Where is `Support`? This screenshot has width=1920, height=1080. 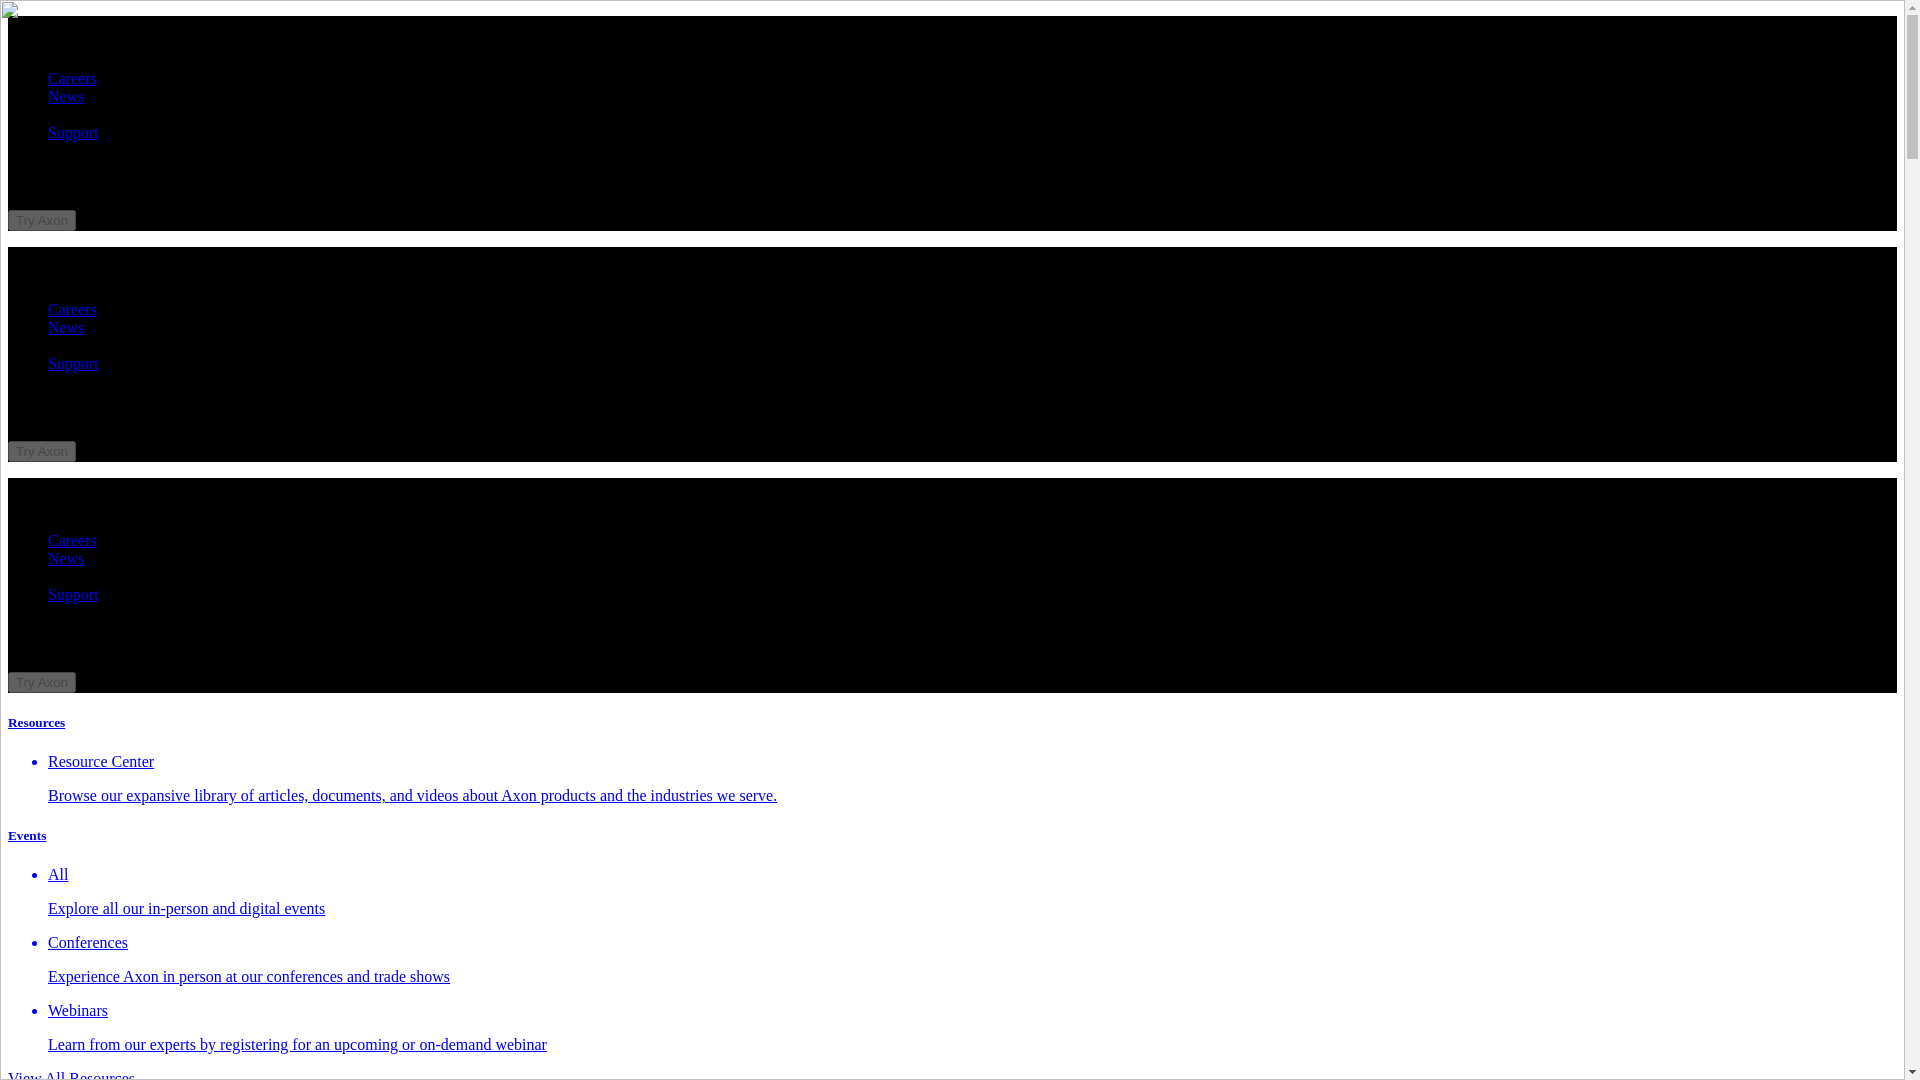
Support is located at coordinates (74, 363).